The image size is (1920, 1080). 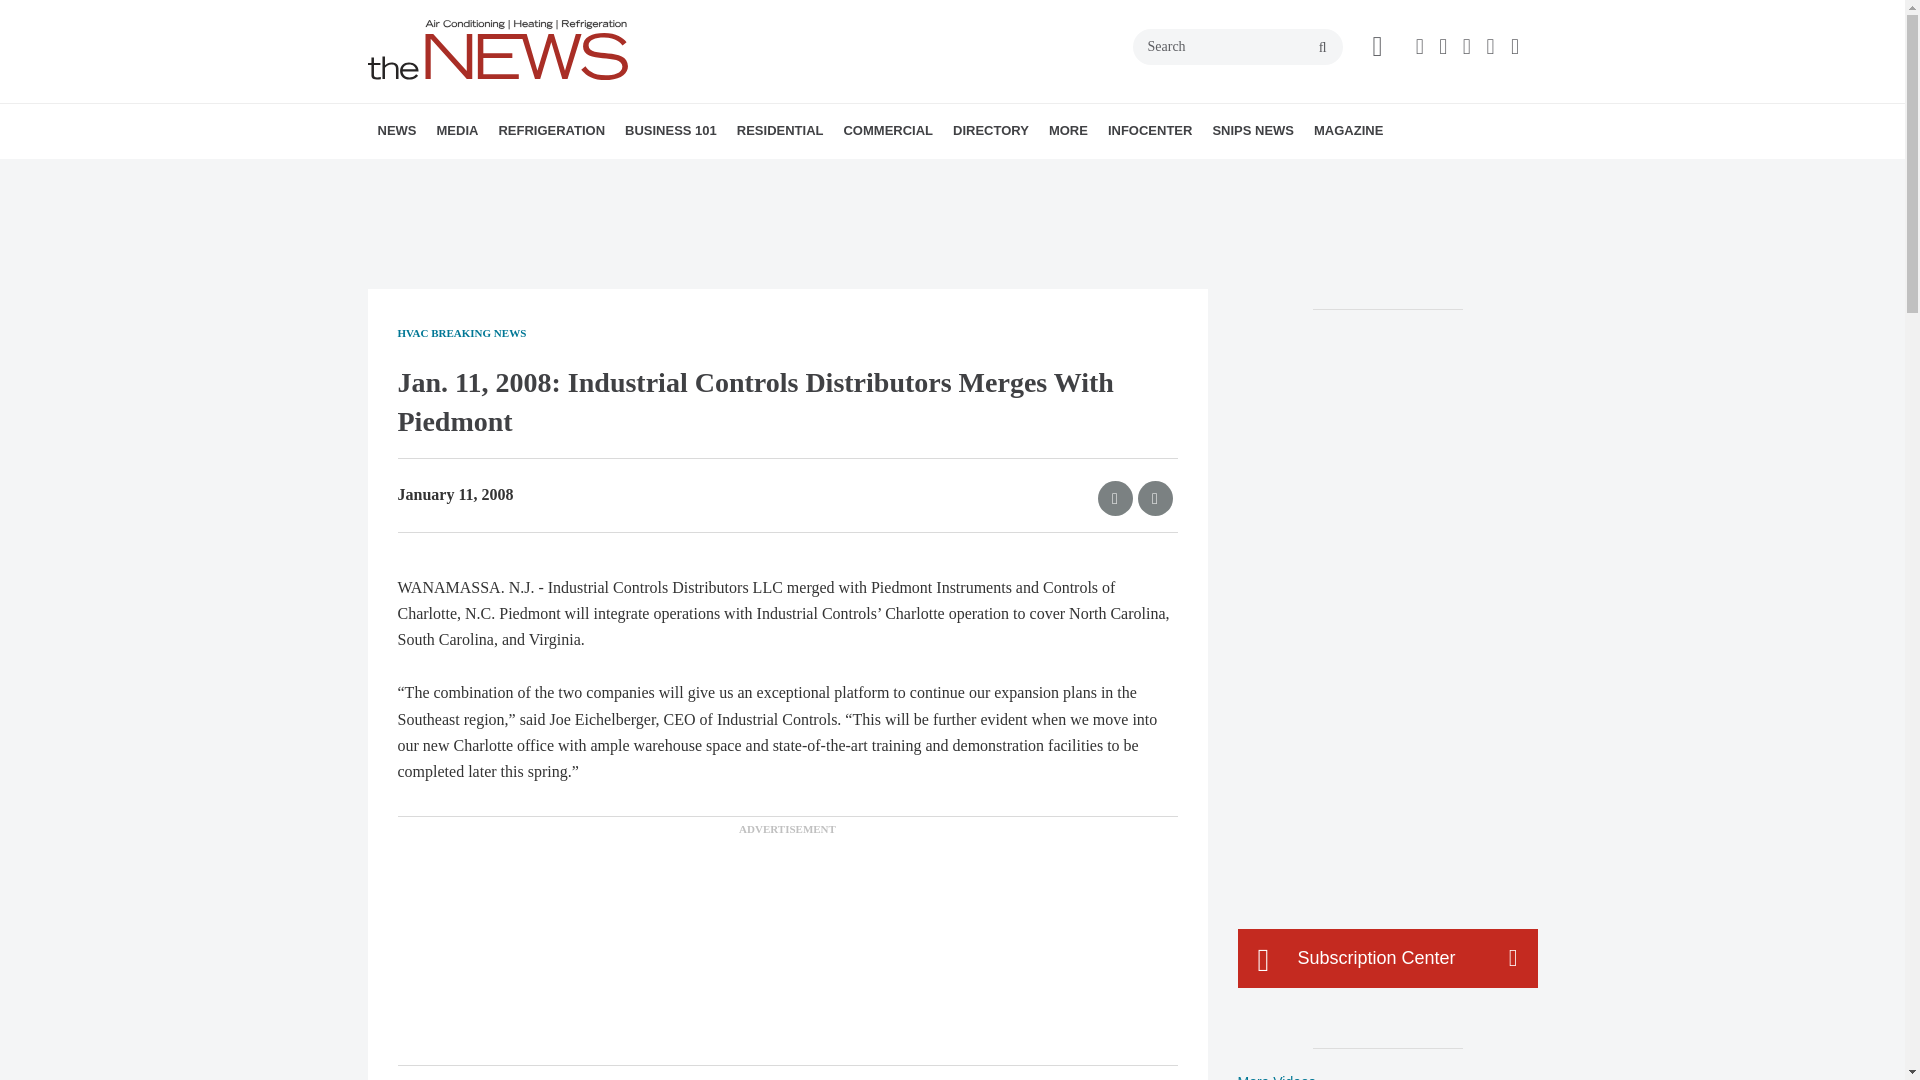 I want to click on DUCTWORD PUZZLE, so click(x=593, y=175).